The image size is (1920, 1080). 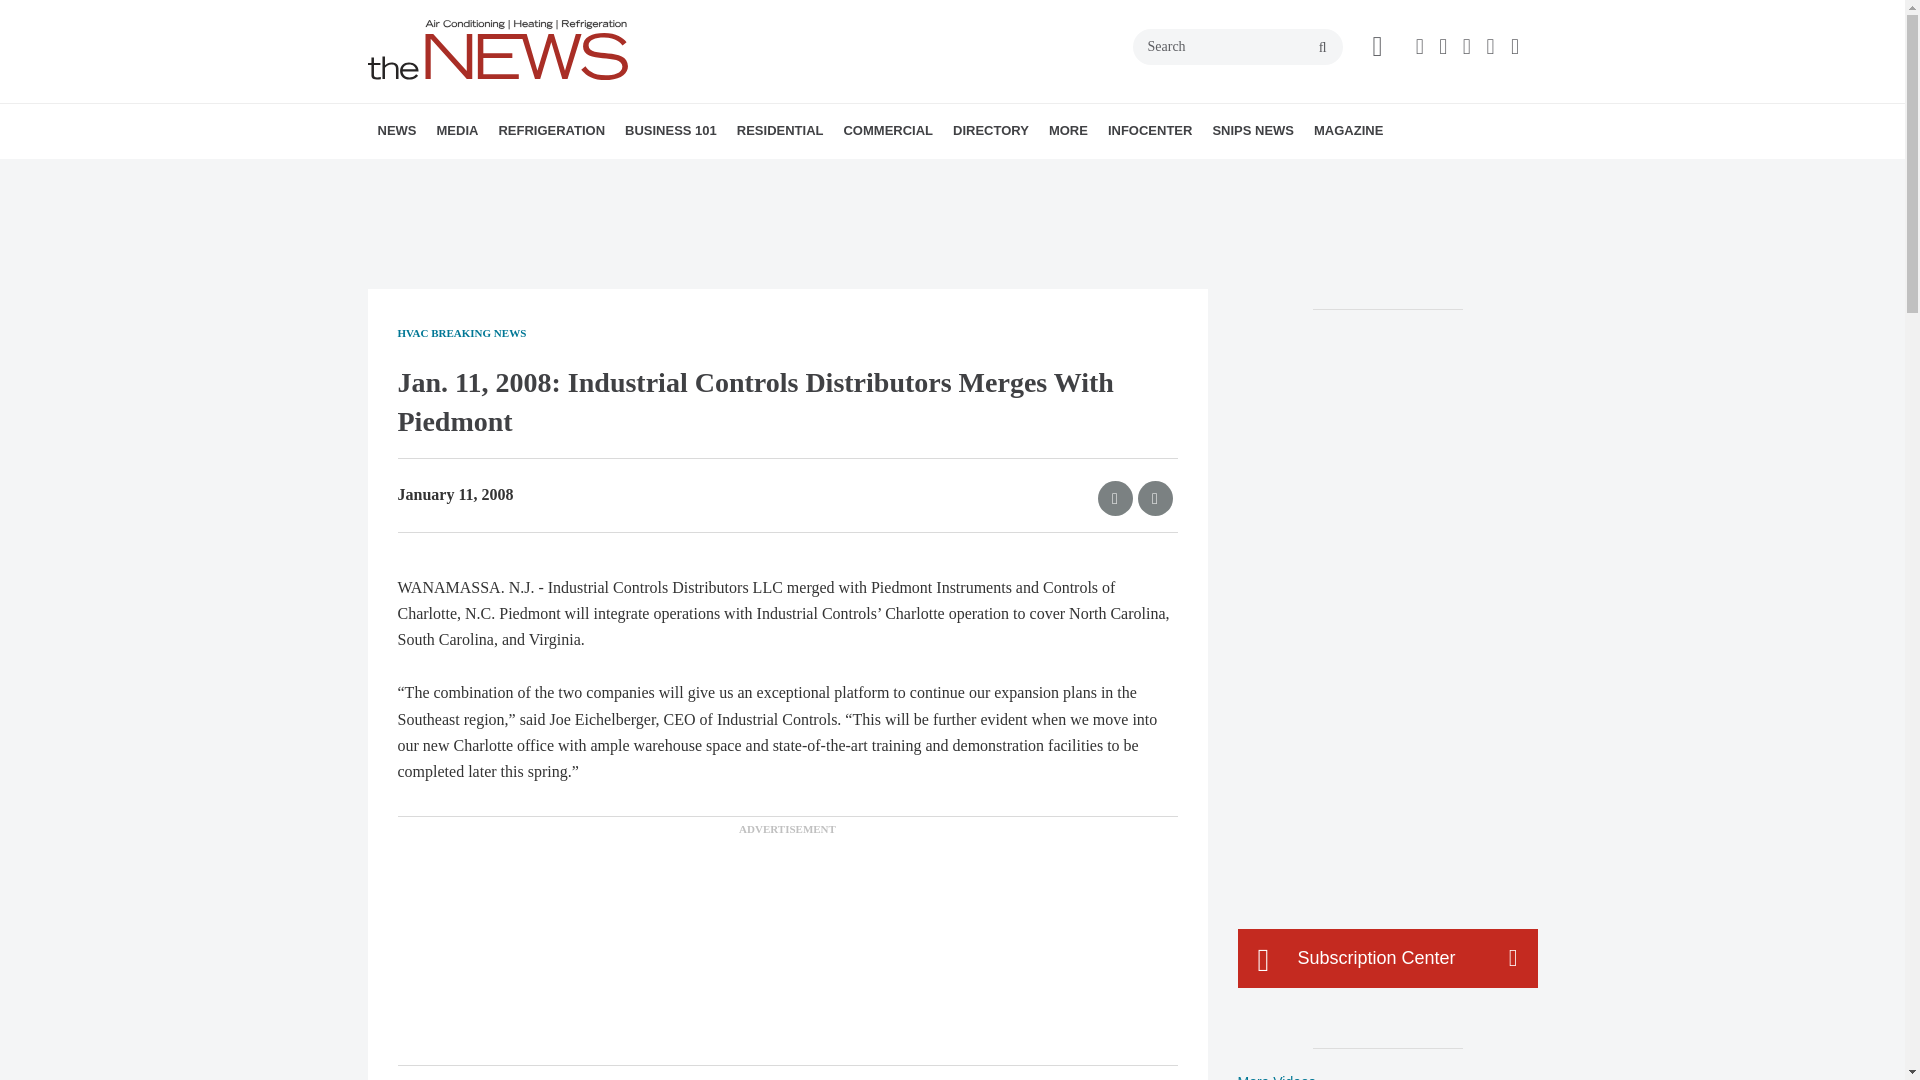 I want to click on DUCTWORD PUZZLE, so click(x=593, y=175).